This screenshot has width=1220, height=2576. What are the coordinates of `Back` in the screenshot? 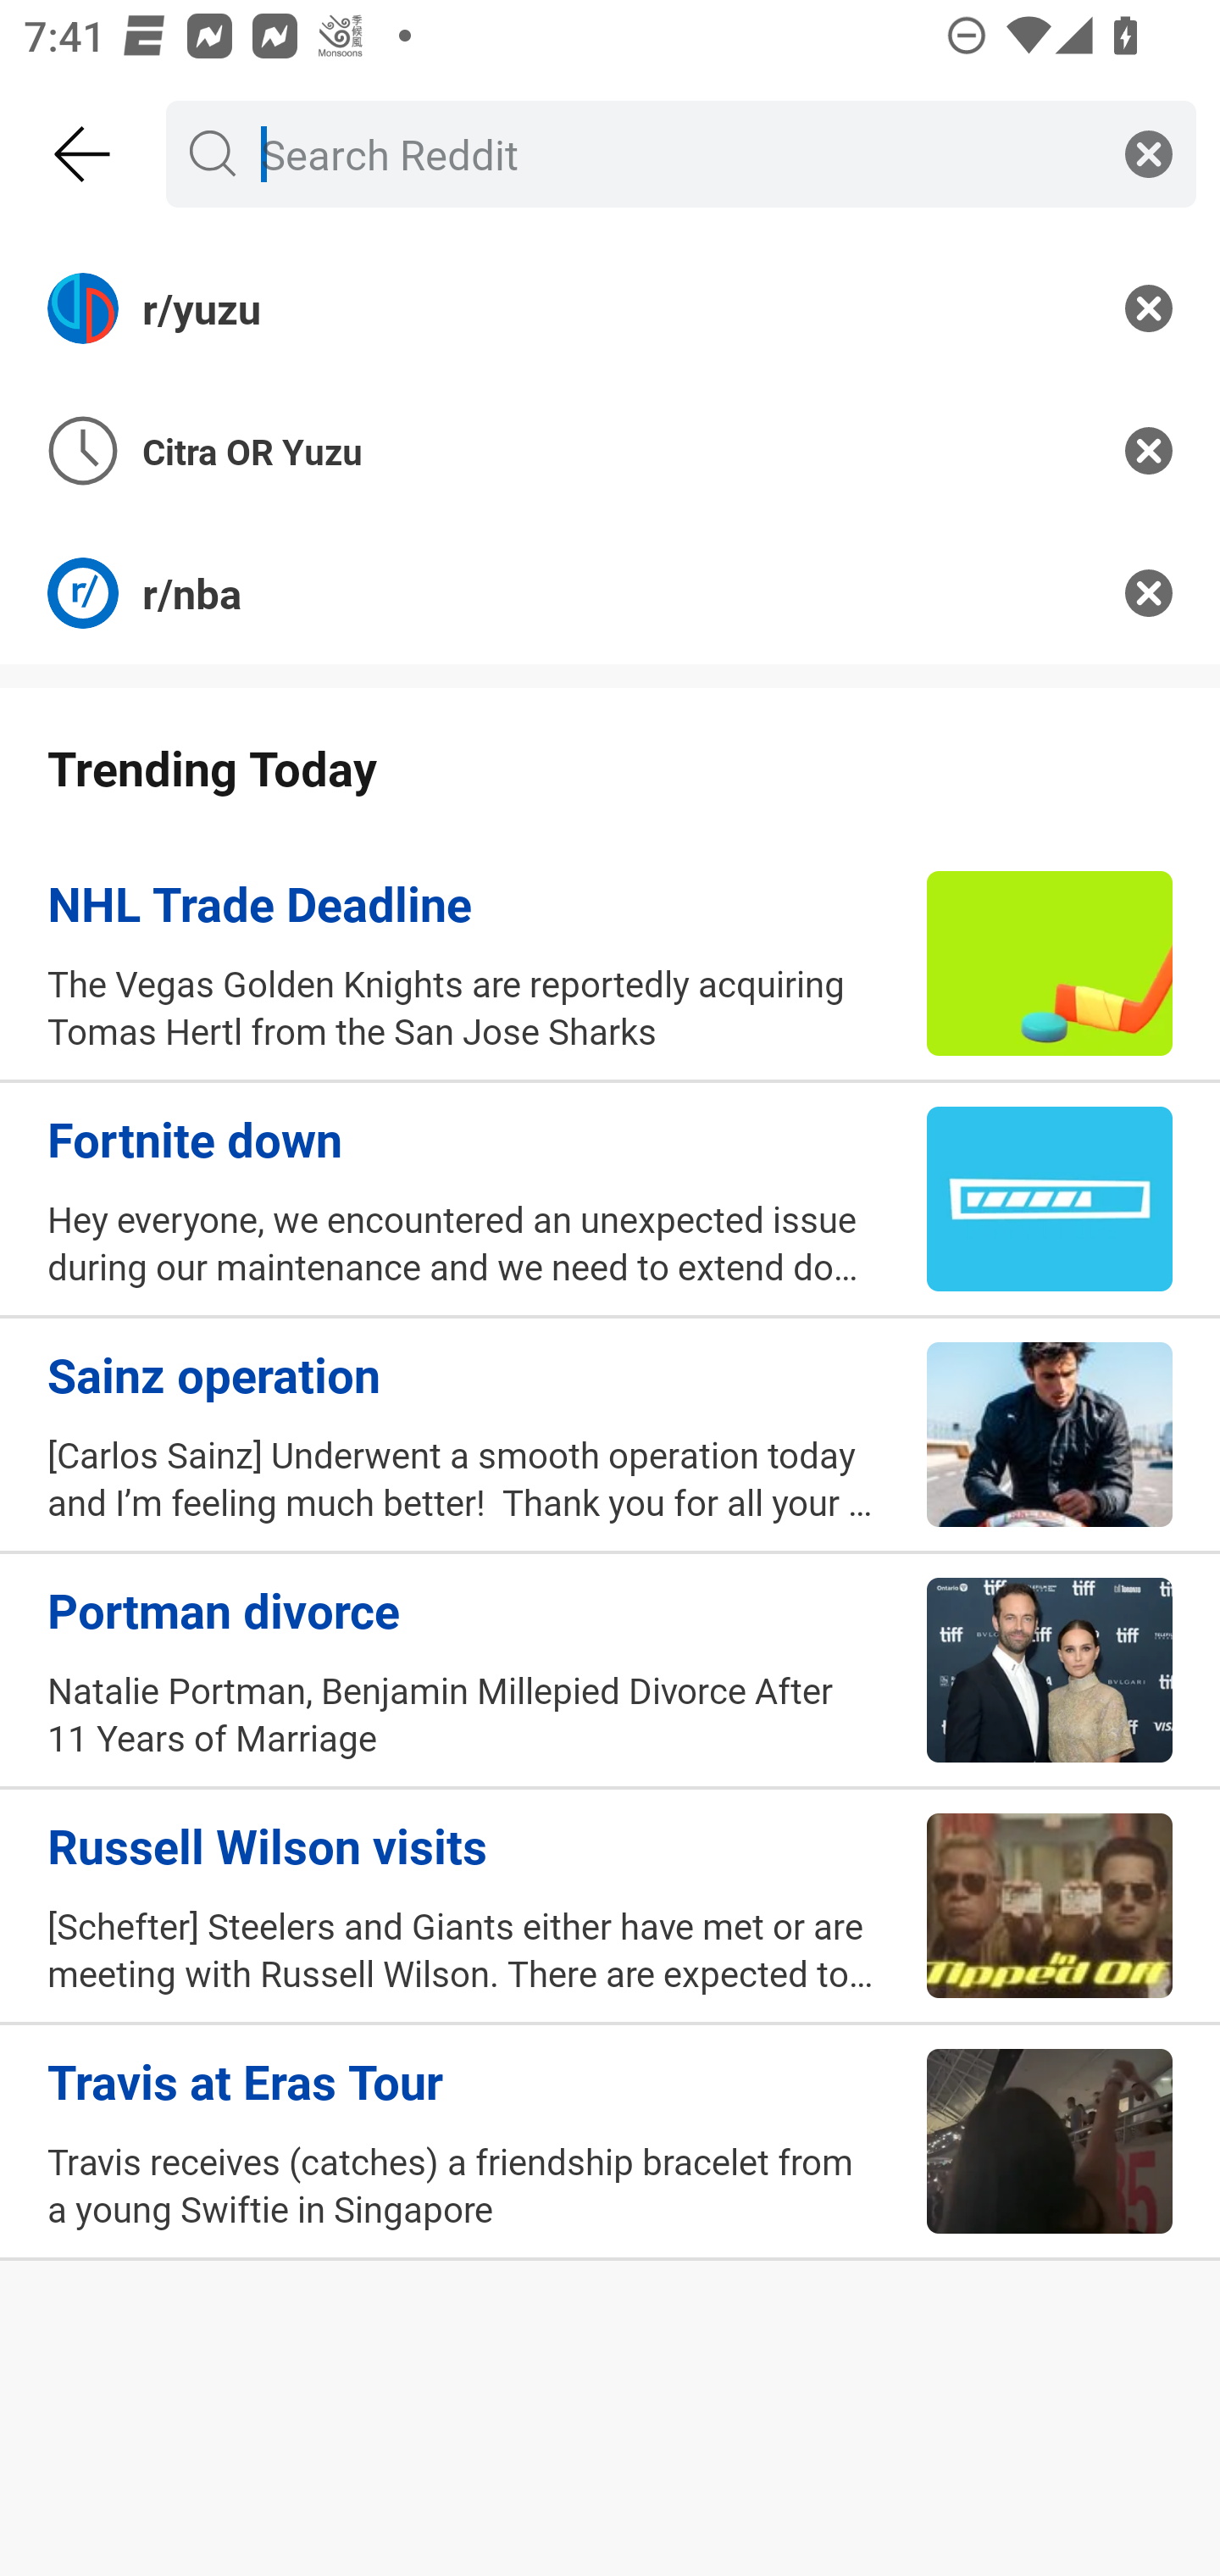 It's located at (83, 154).